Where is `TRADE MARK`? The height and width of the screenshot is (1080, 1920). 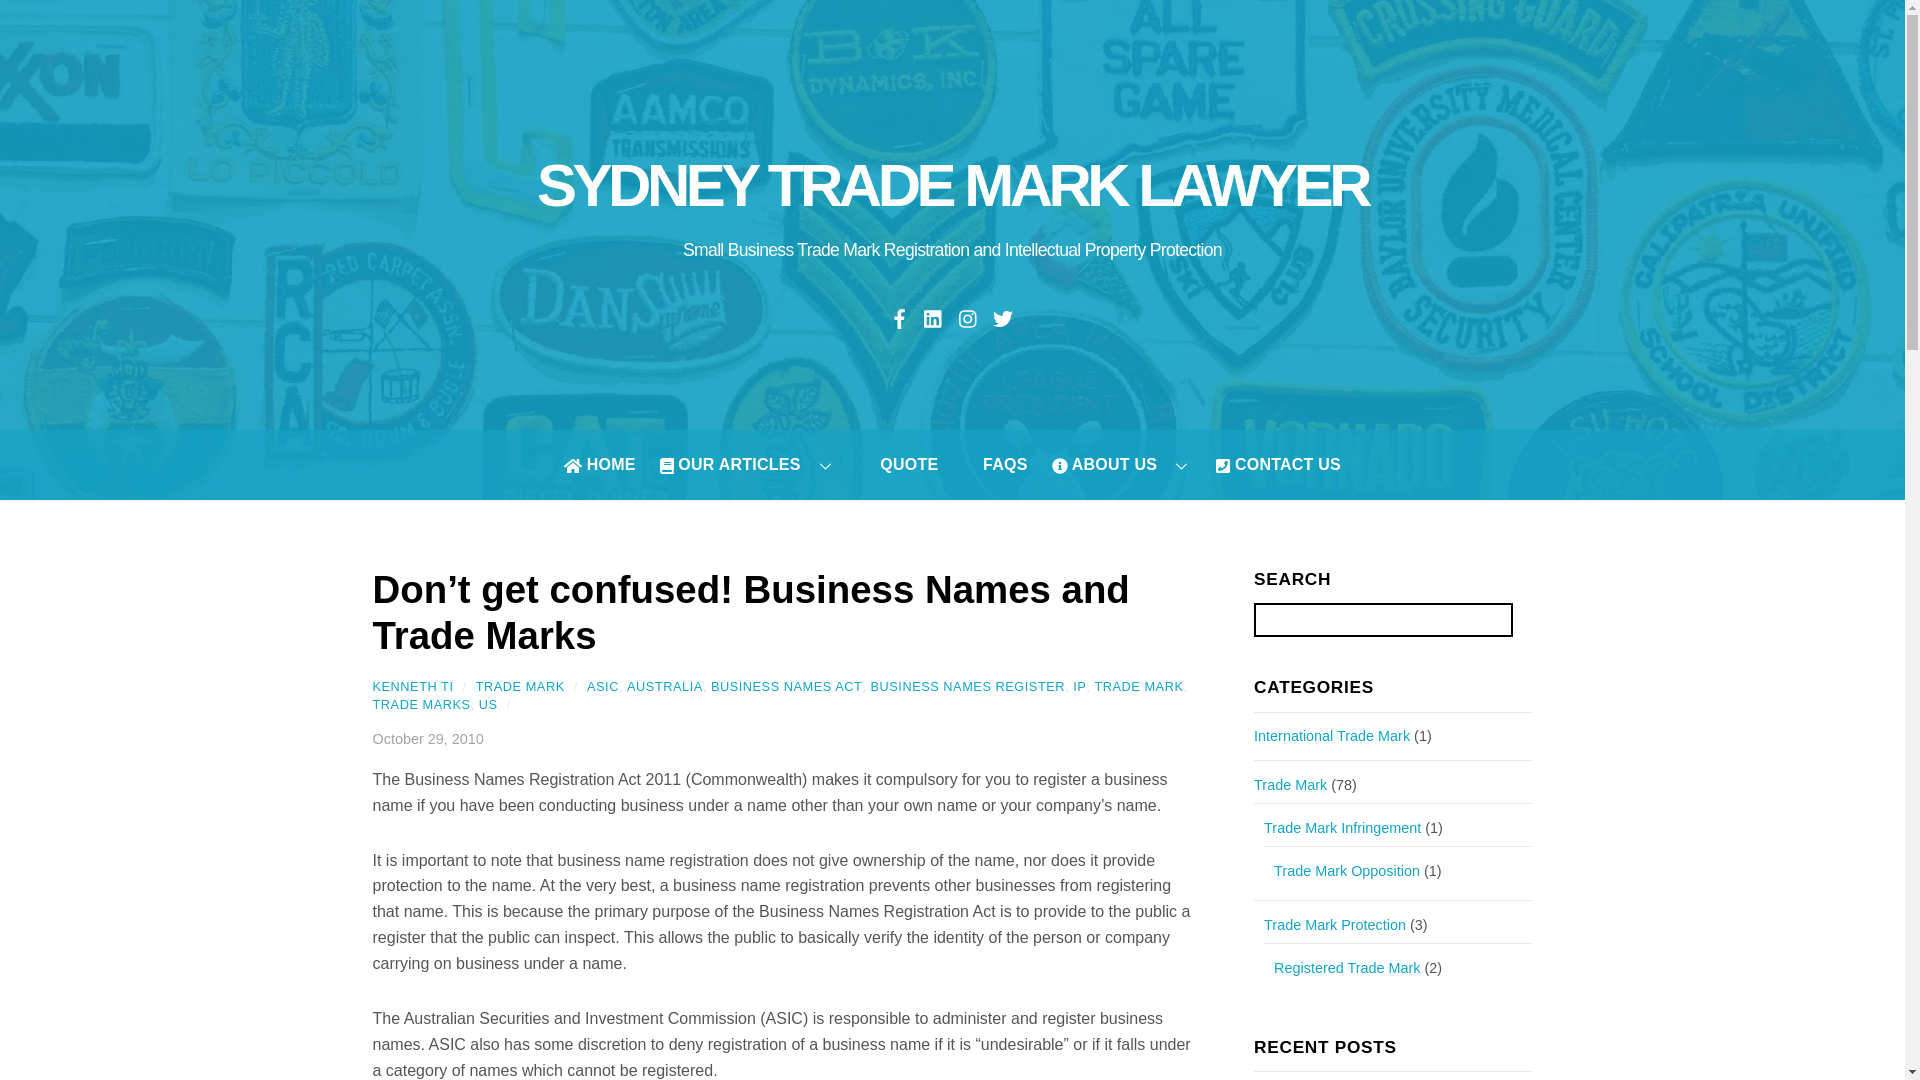
TRADE MARK is located at coordinates (1138, 686).